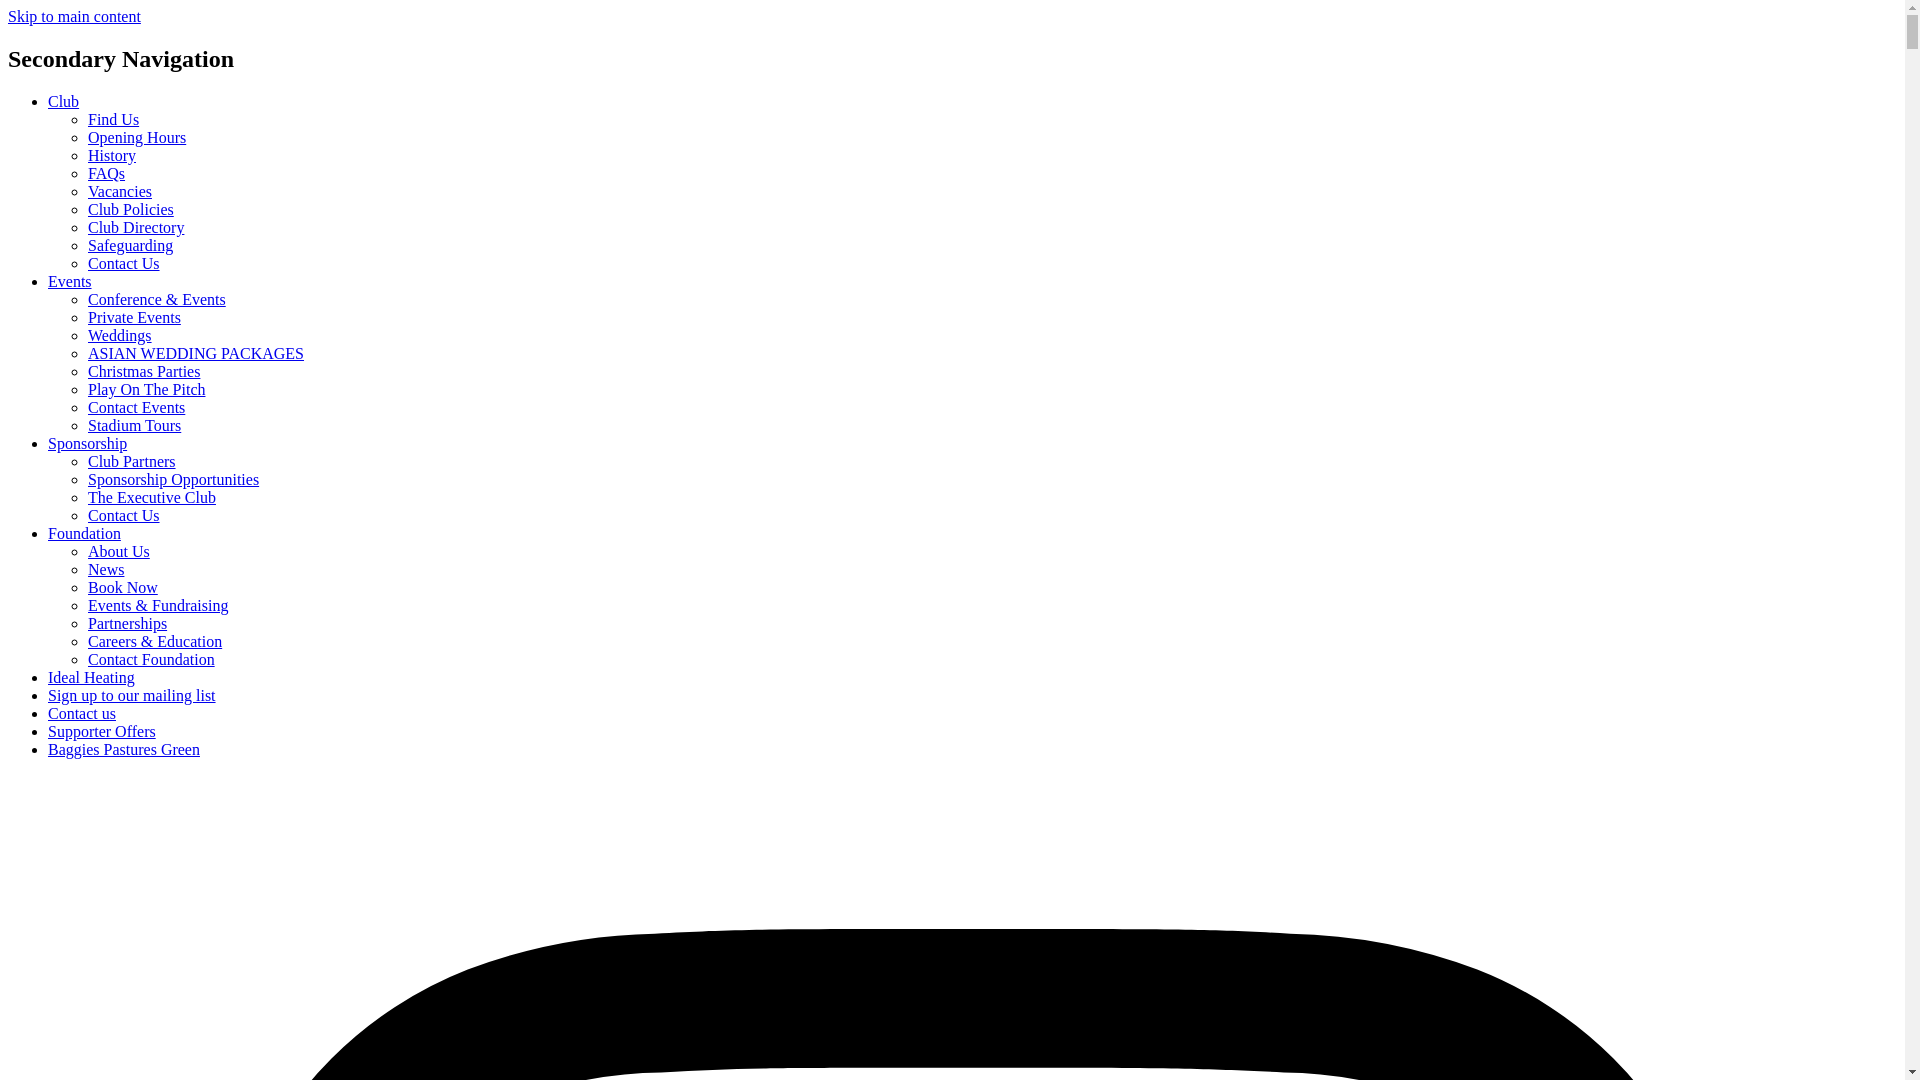 This screenshot has width=1920, height=1080. What do you see at coordinates (70, 282) in the screenshot?
I see `Events` at bounding box center [70, 282].